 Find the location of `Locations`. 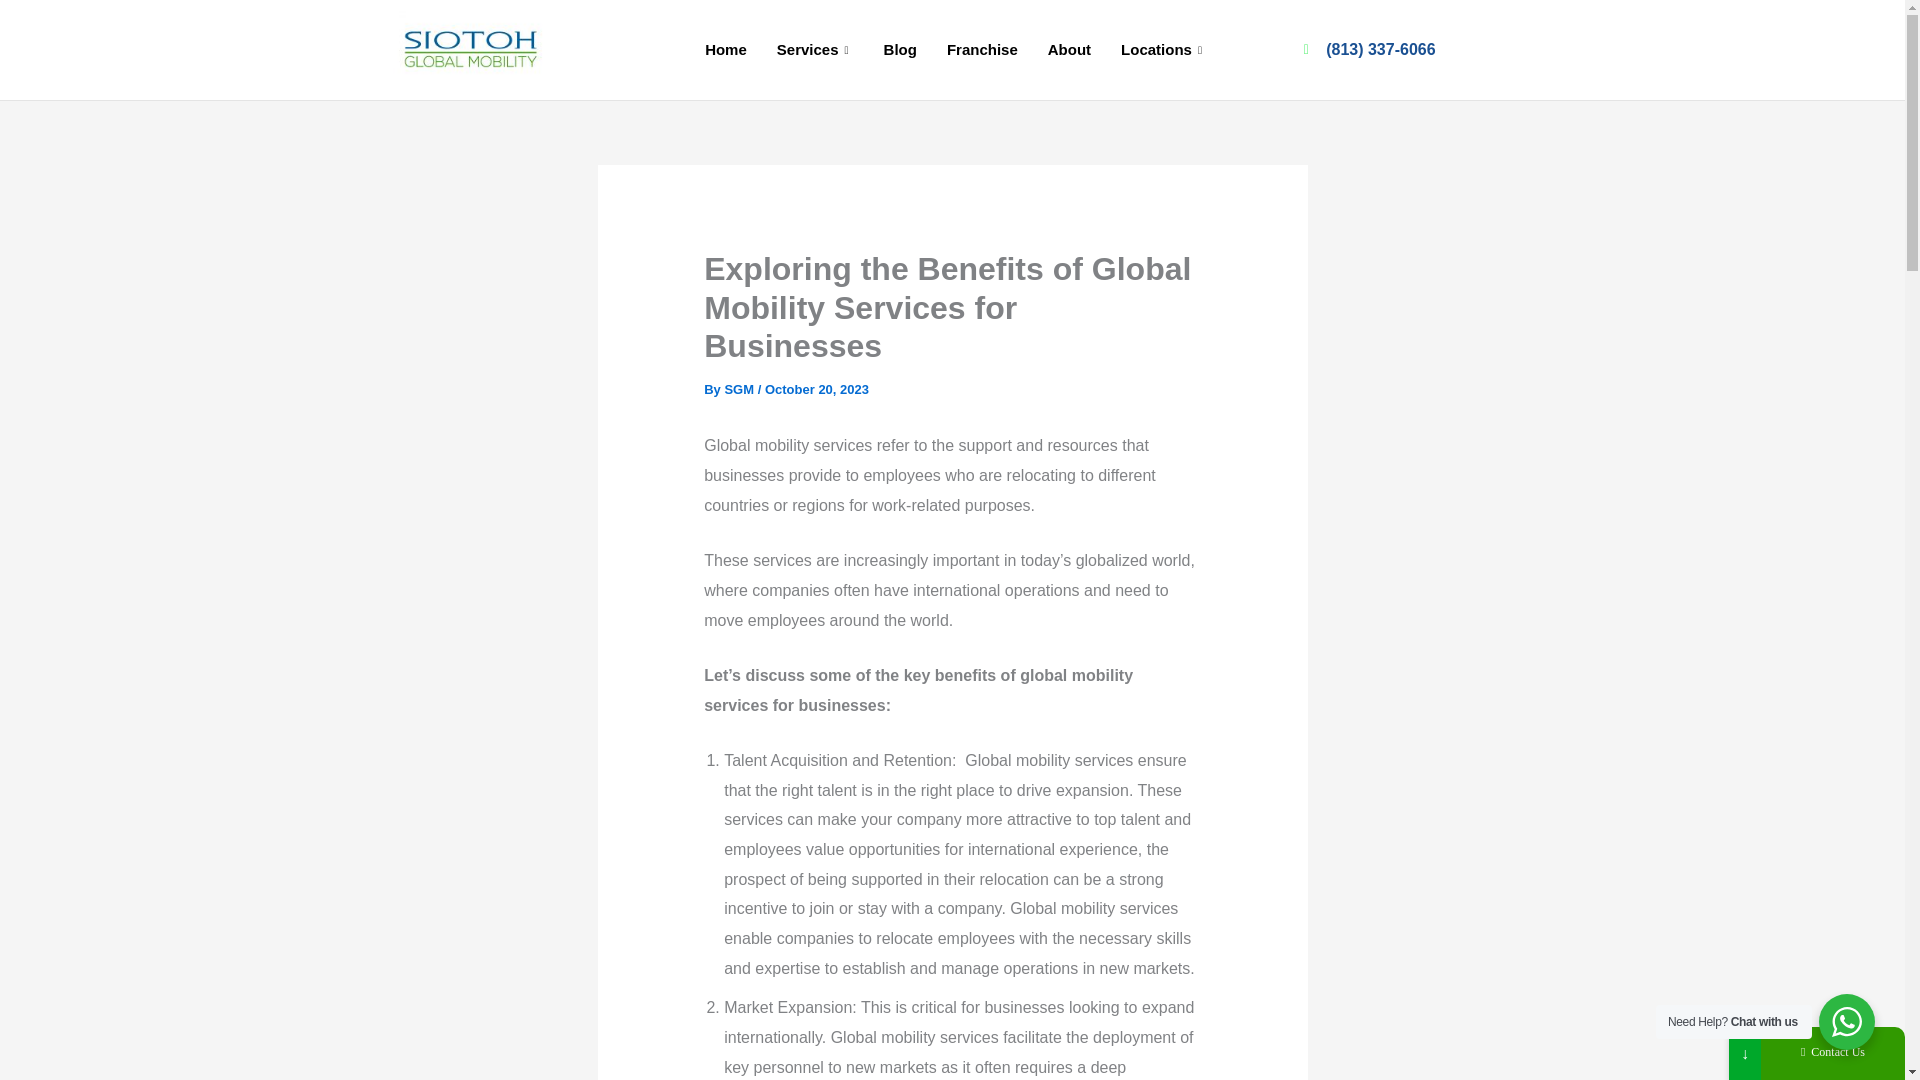

Locations is located at coordinates (1163, 49).